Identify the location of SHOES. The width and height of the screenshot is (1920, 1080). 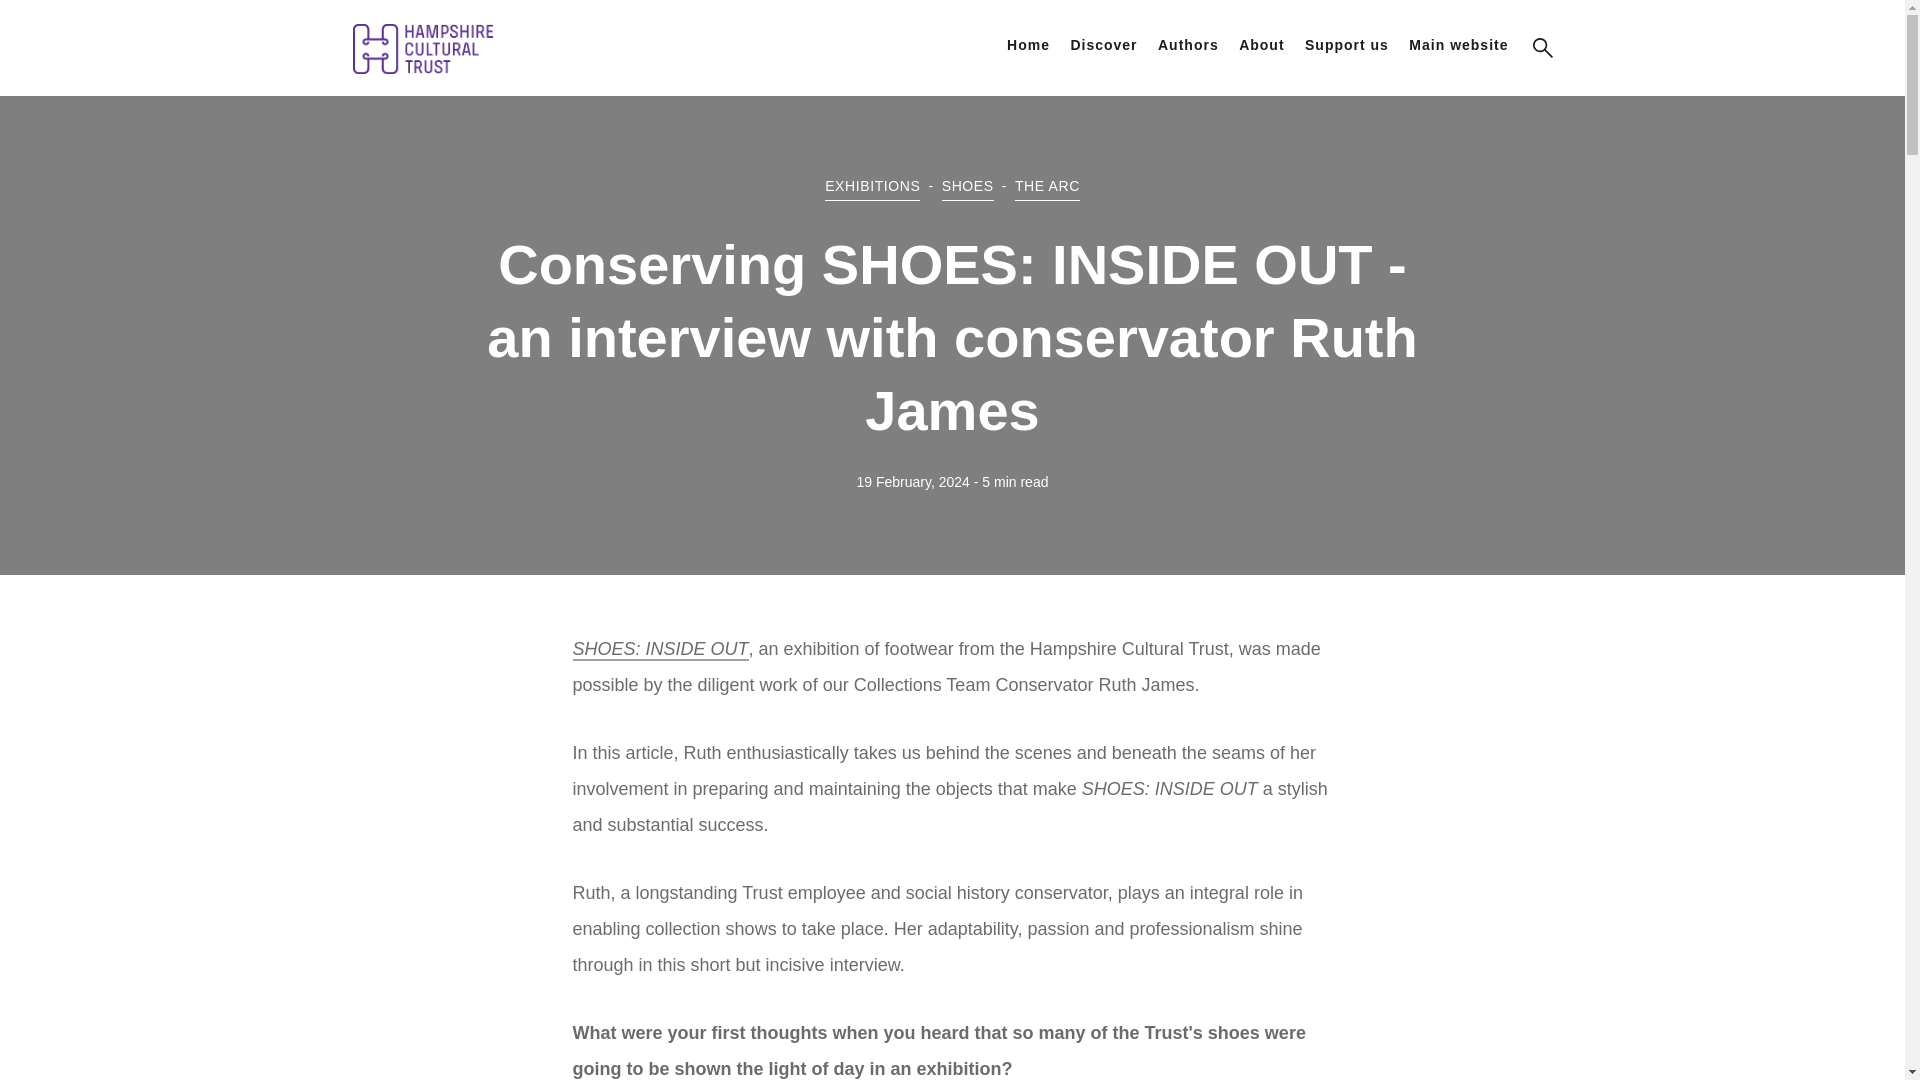
(968, 186).